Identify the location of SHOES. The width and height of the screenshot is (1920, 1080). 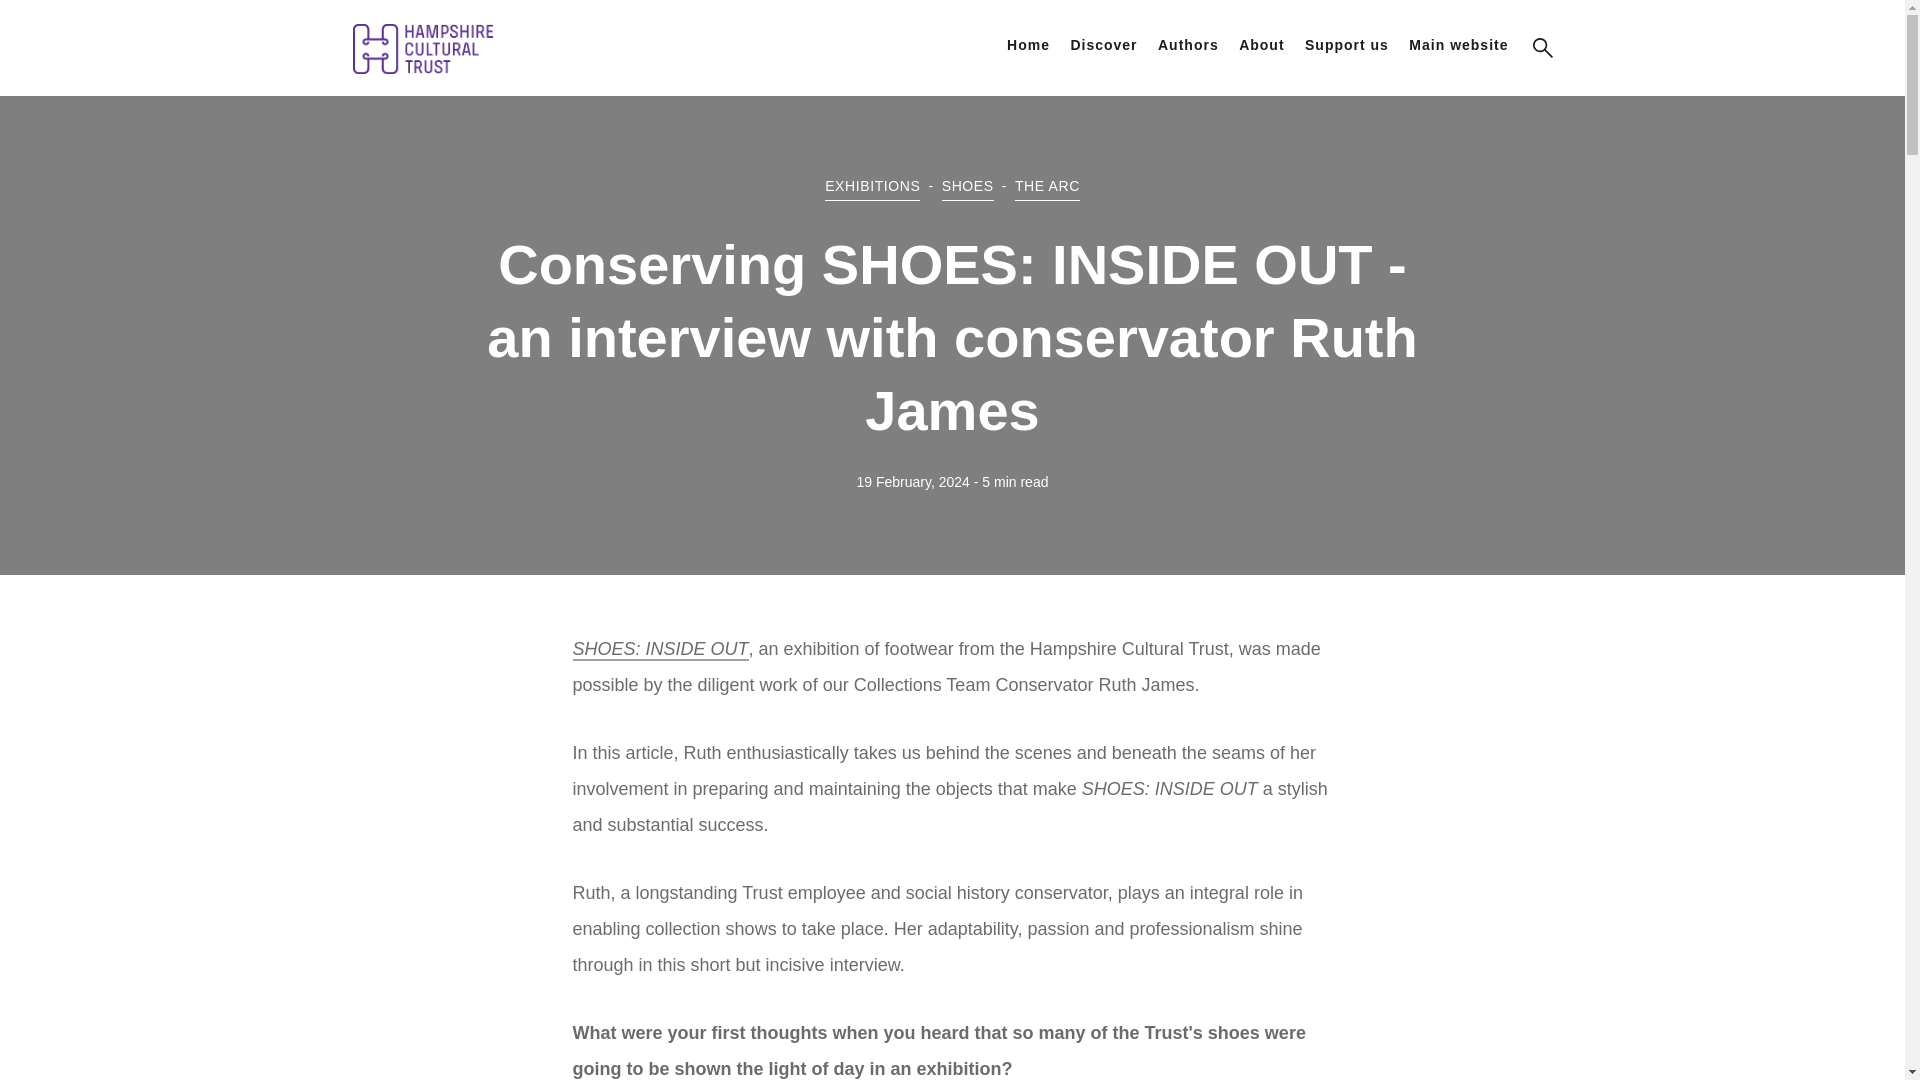
(968, 186).